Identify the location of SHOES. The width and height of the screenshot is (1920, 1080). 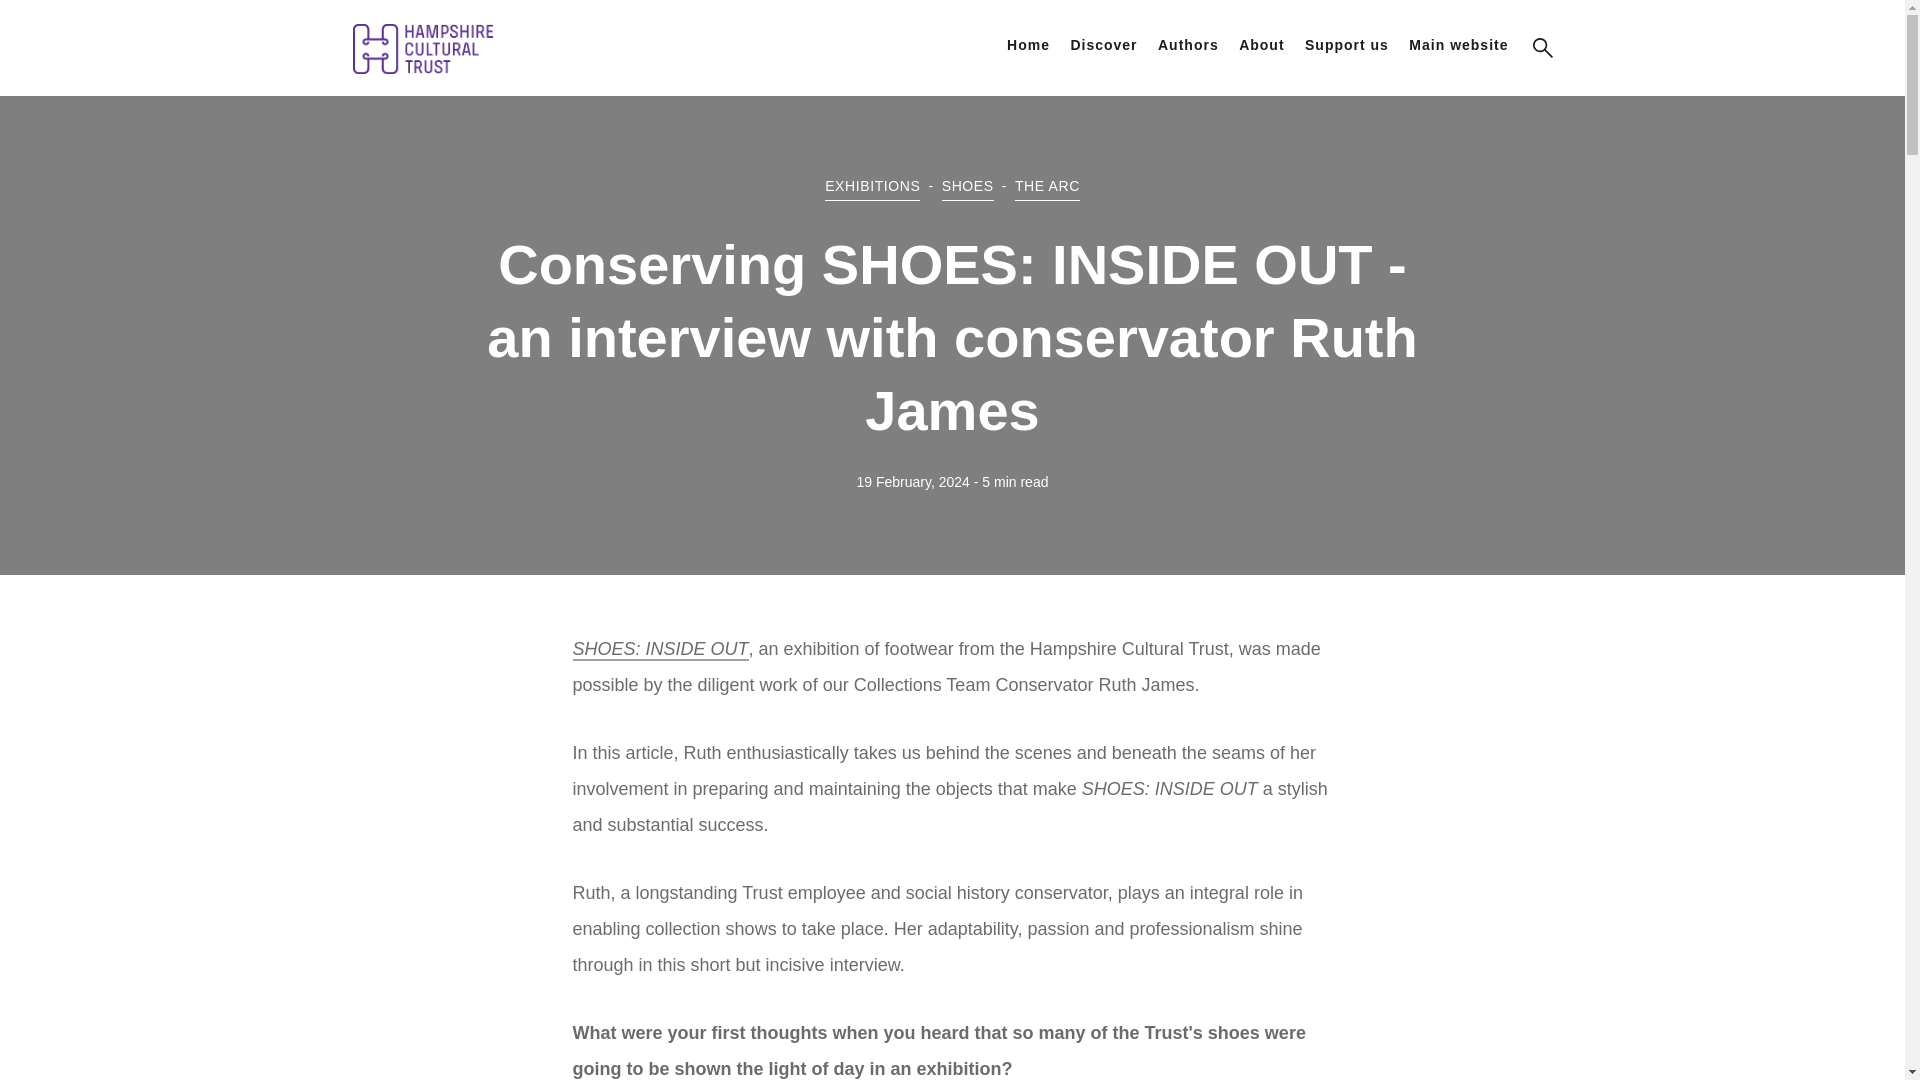
(968, 186).